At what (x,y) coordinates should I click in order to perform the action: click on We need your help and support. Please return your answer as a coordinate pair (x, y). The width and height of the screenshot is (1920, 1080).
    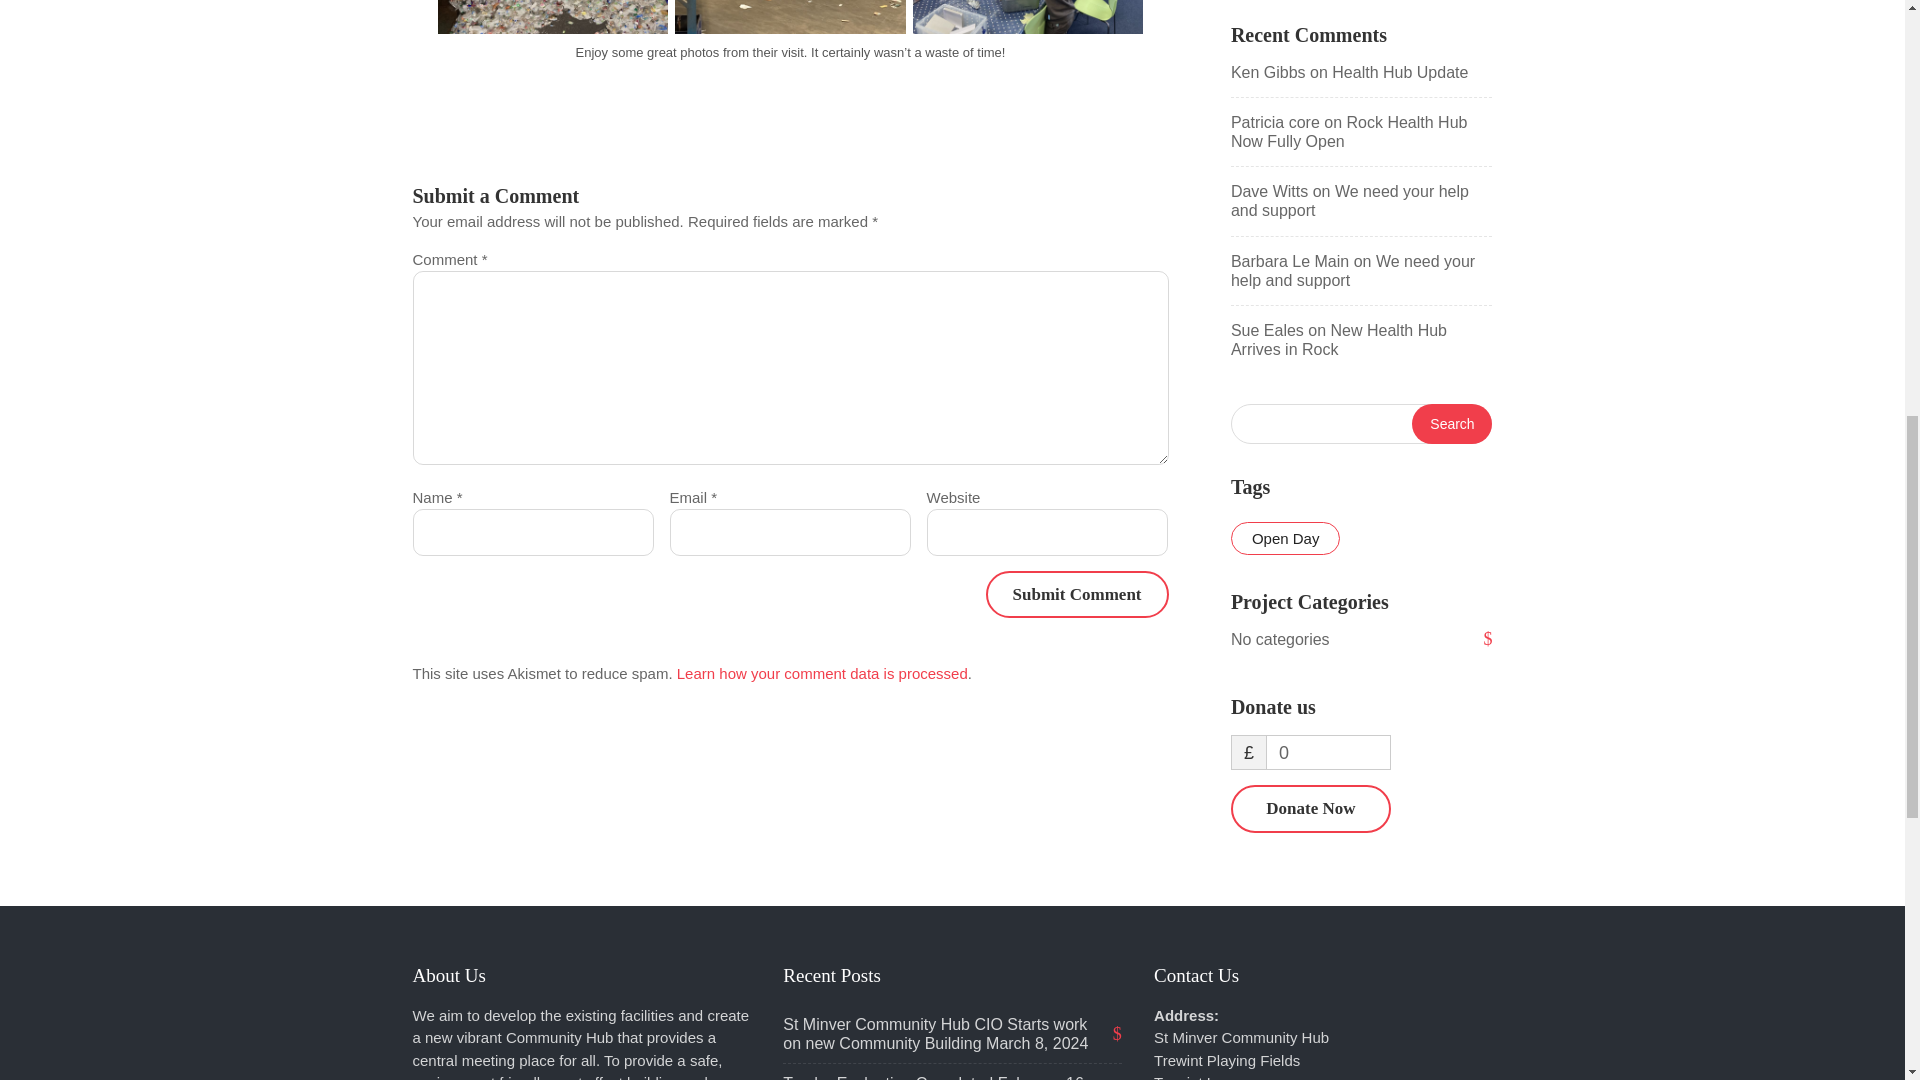
    Looking at the image, I should click on (1352, 270).